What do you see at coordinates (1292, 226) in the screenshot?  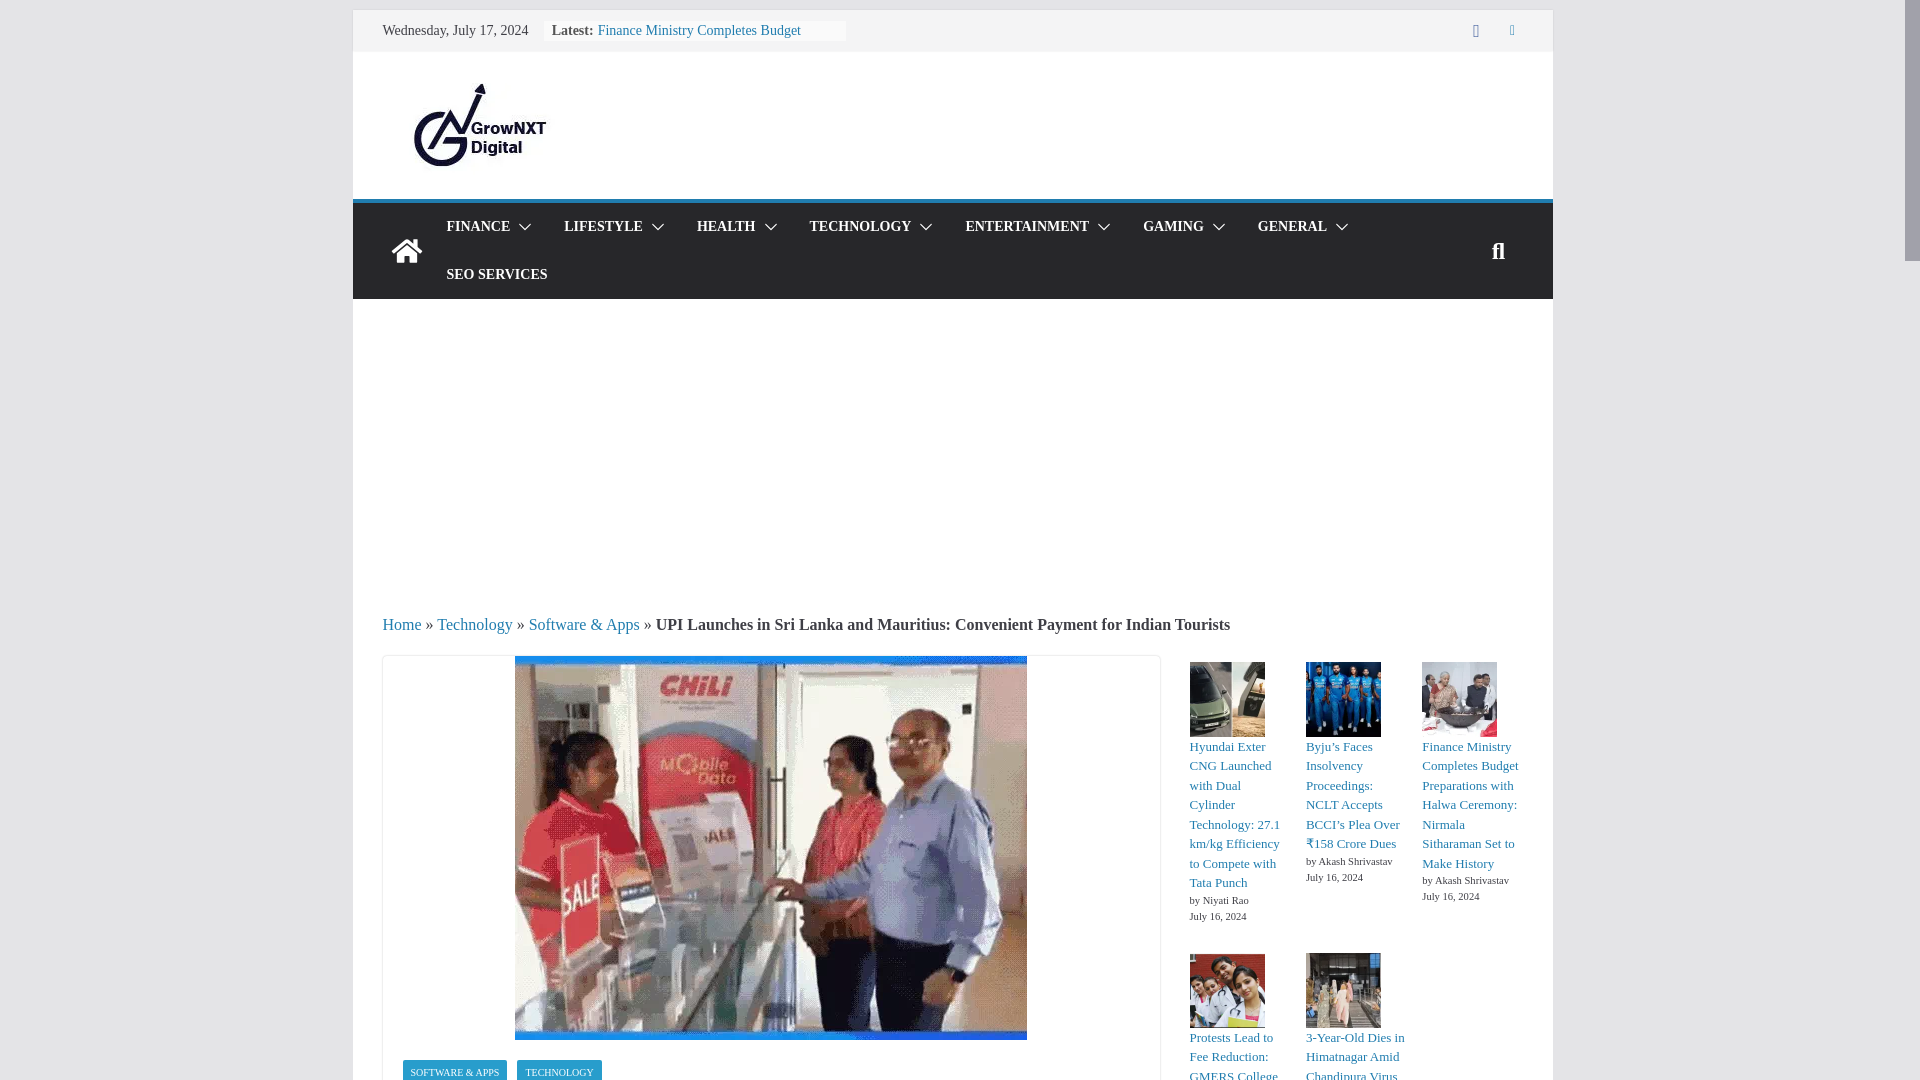 I see `GENERAL` at bounding box center [1292, 226].